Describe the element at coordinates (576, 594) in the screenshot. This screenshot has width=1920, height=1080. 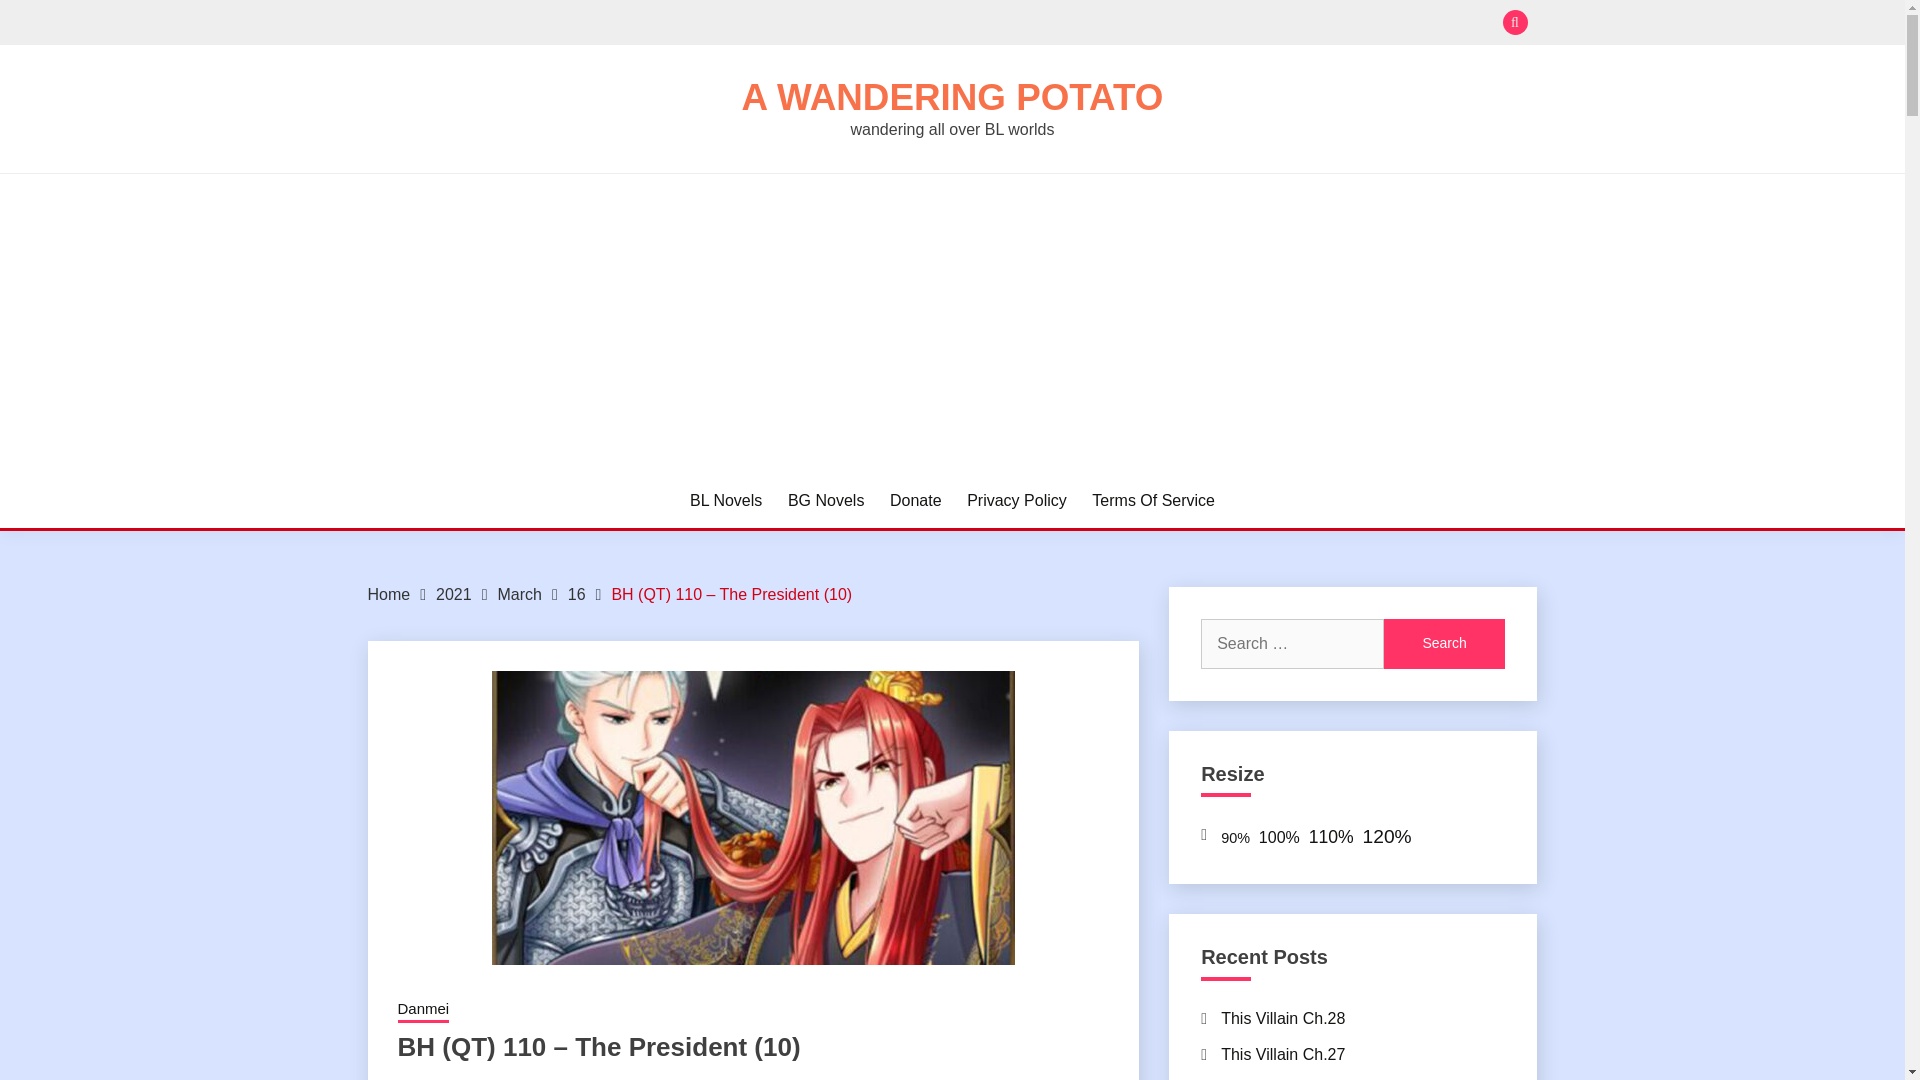
I see `16` at that location.